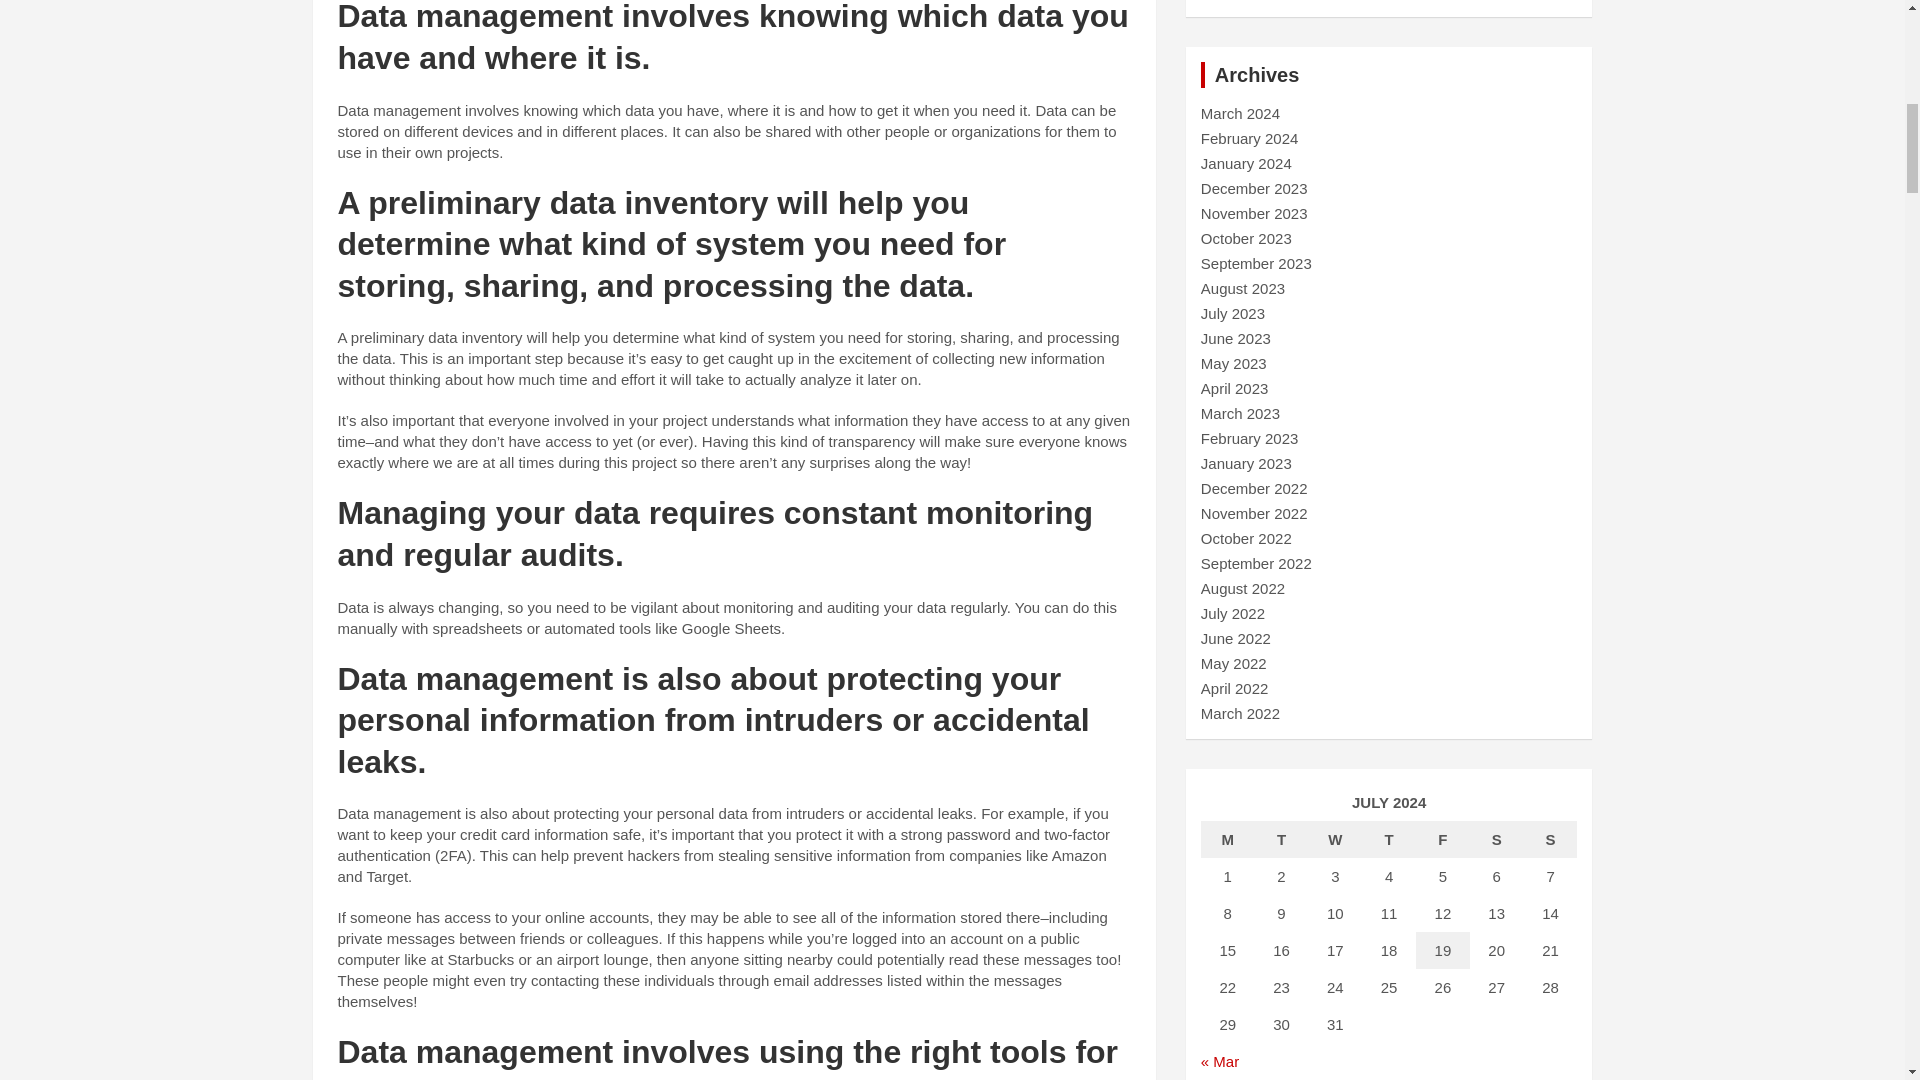  Describe the element at coordinates (1228, 838) in the screenshot. I see `Monday` at that location.